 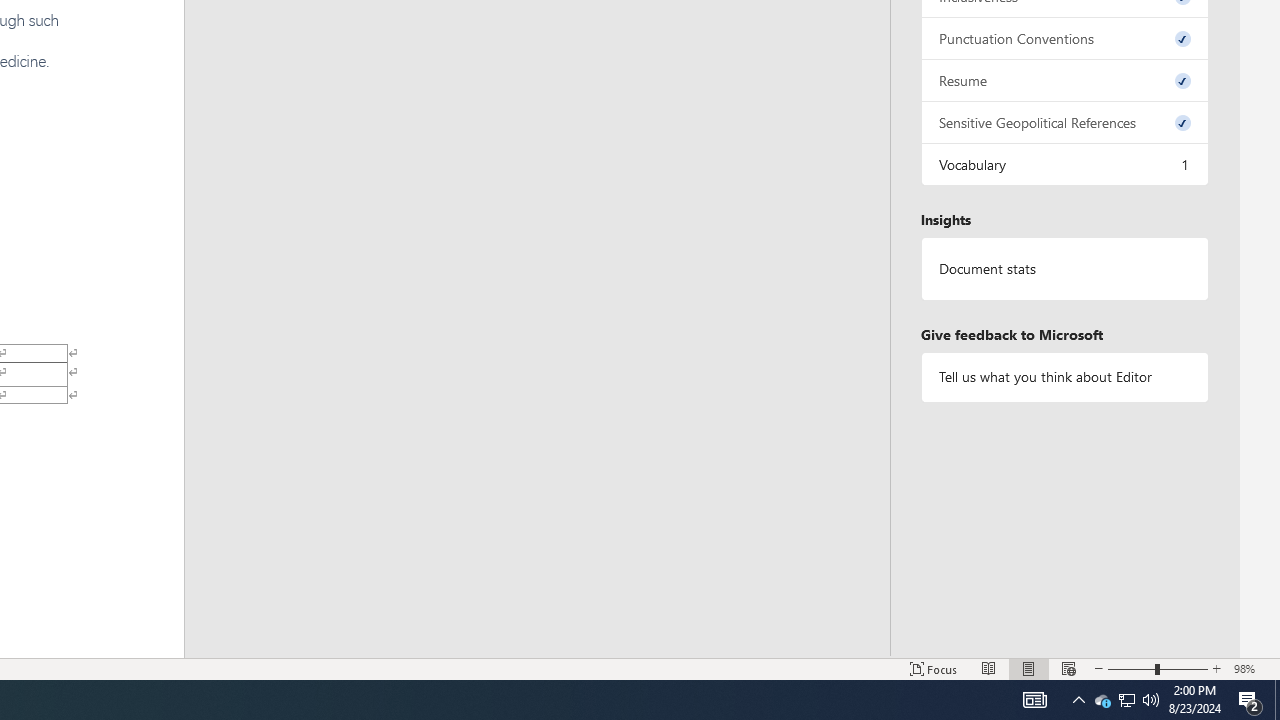 What do you see at coordinates (1064, 376) in the screenshot?
I see `Tell us what you think about Editor` at bounding box center [1064, 376].